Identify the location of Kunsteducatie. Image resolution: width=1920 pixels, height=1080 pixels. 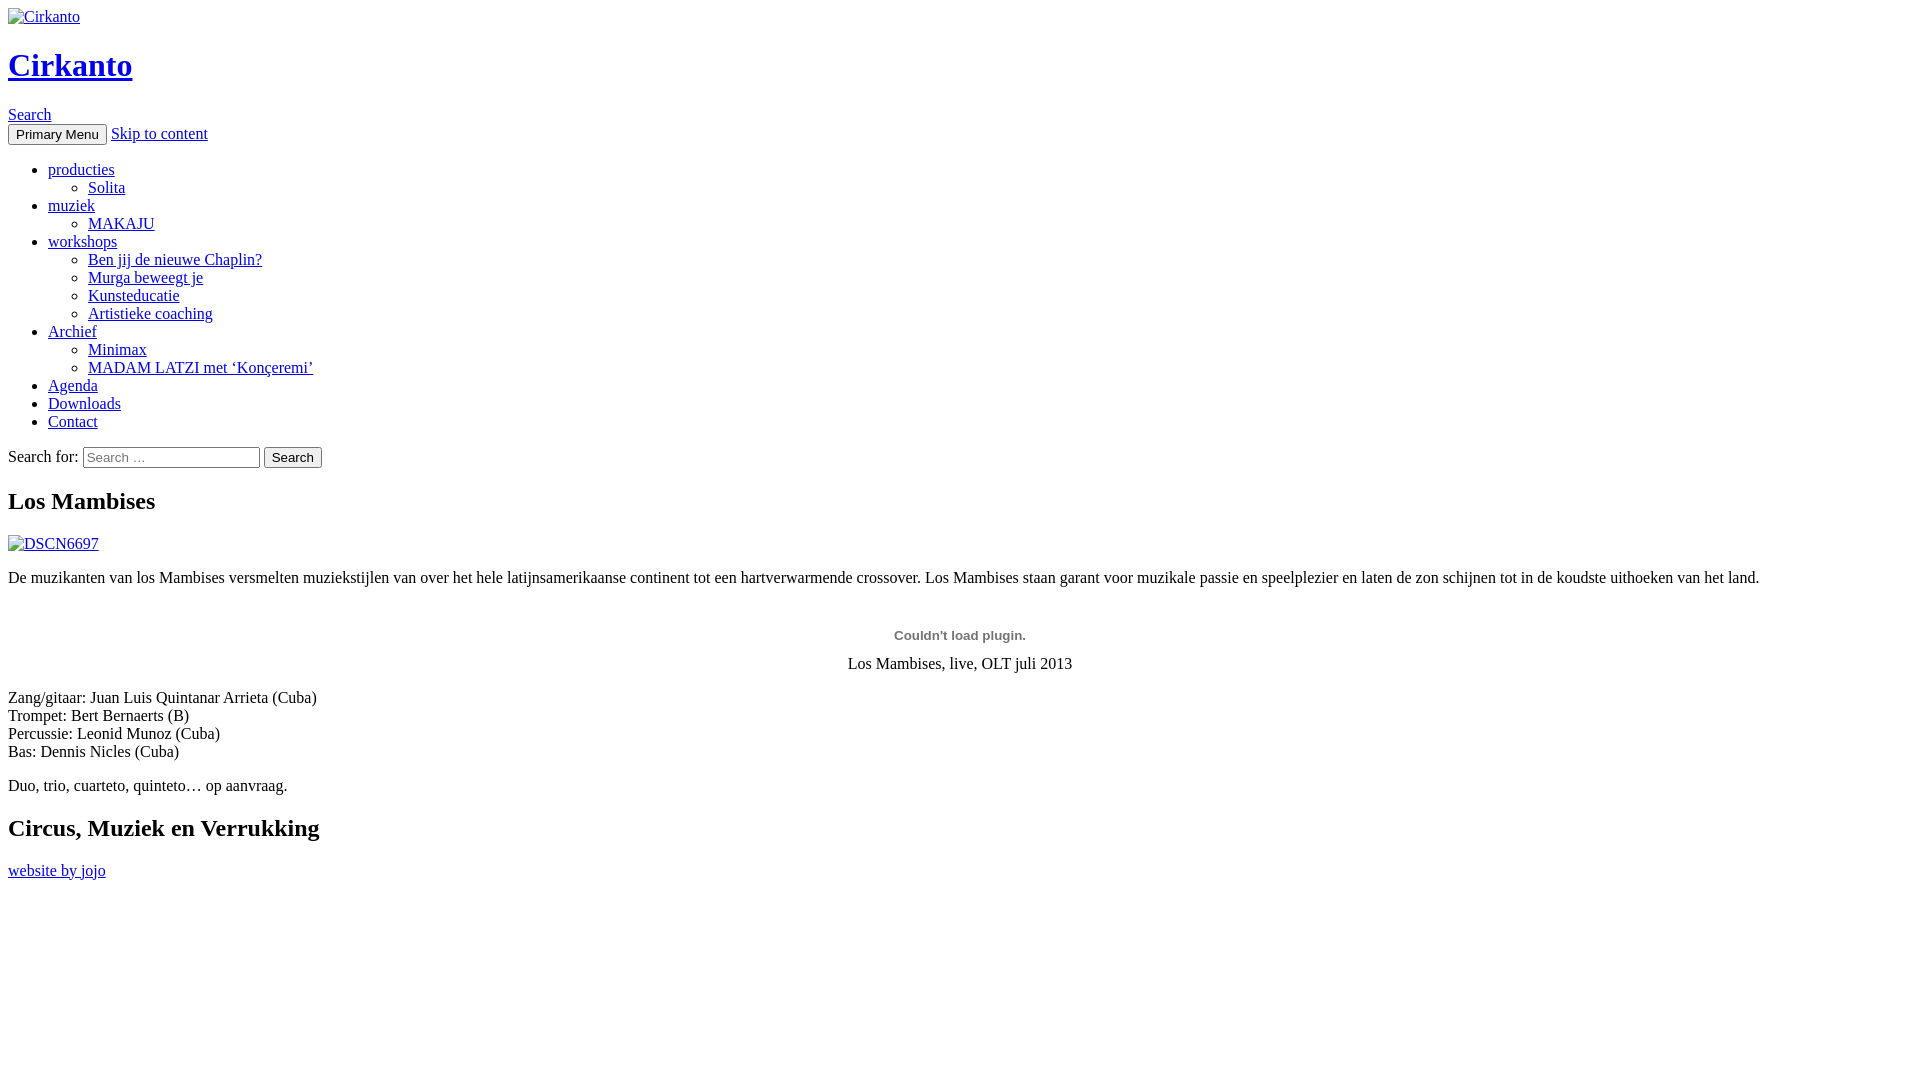
(134, 296).